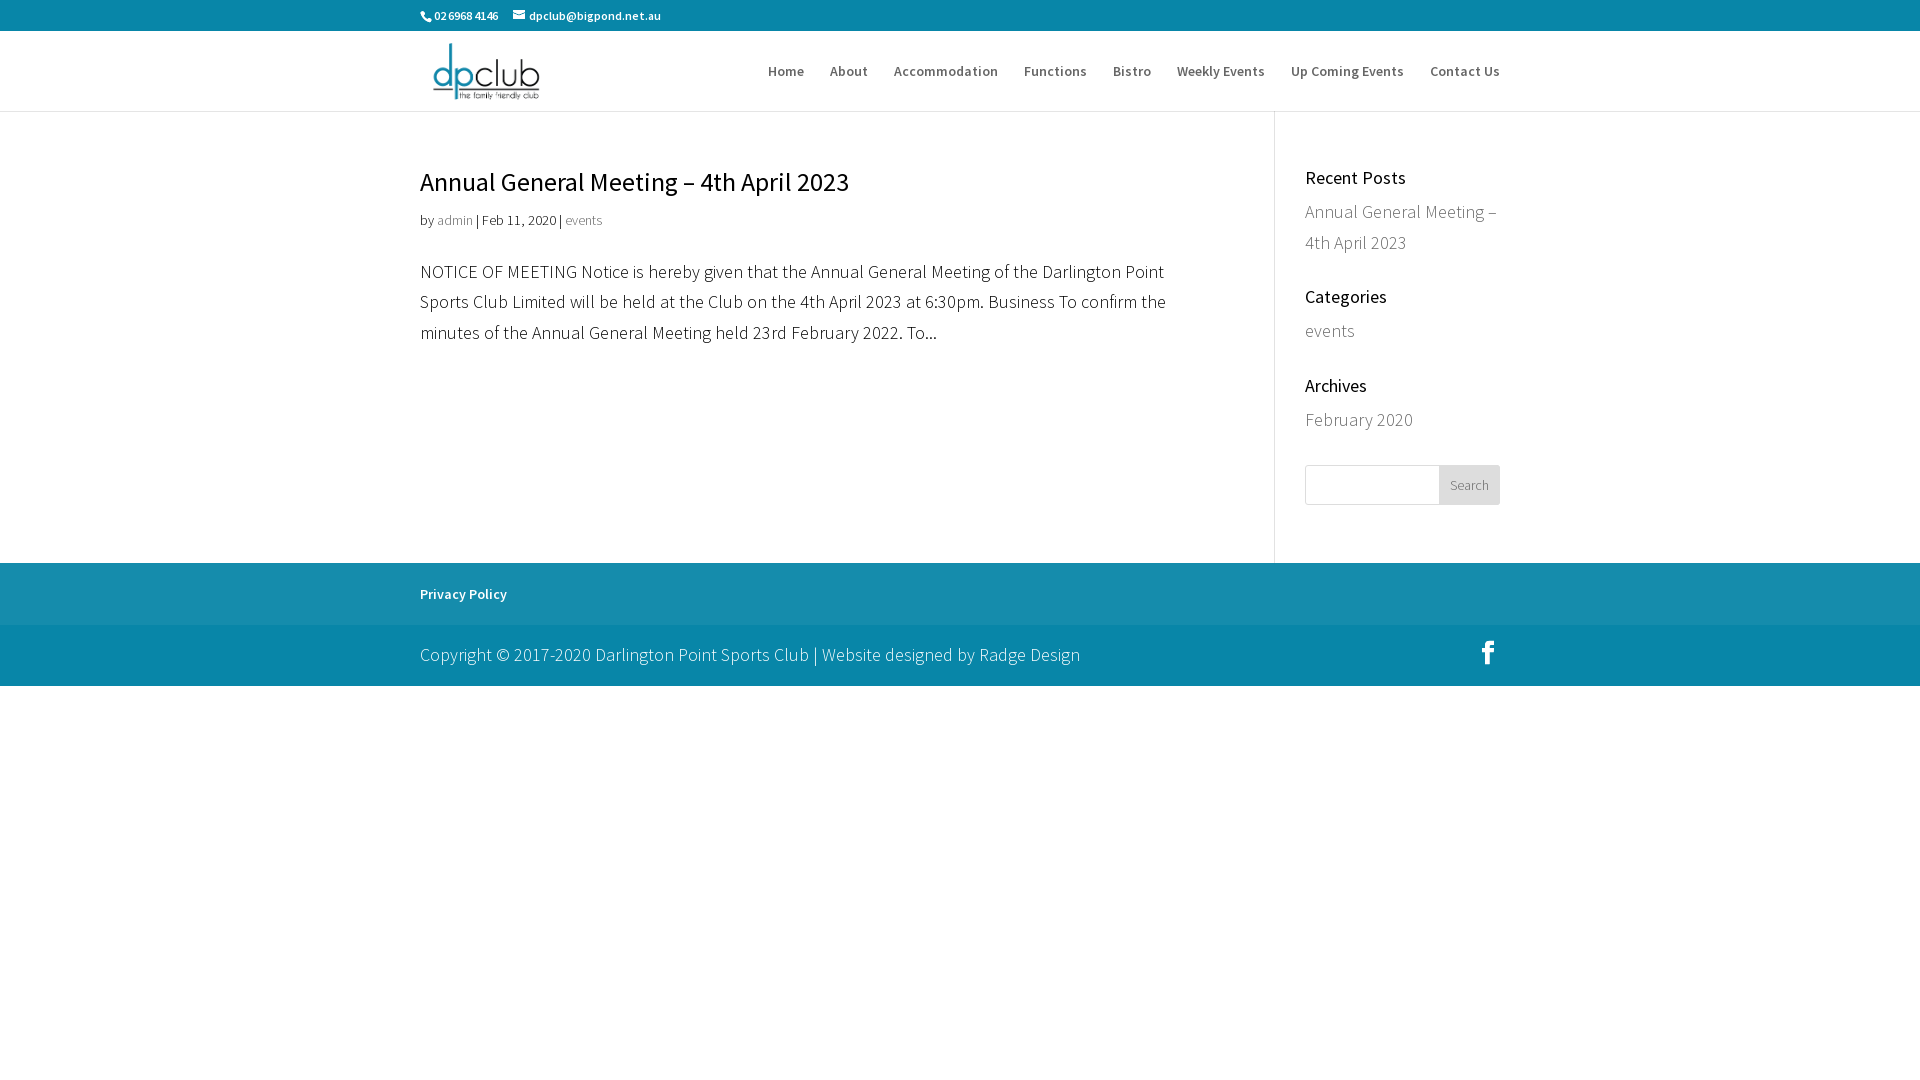 The width and height of the screenshot is (1920, 1080). I want to click on admin, so click(455, 220).